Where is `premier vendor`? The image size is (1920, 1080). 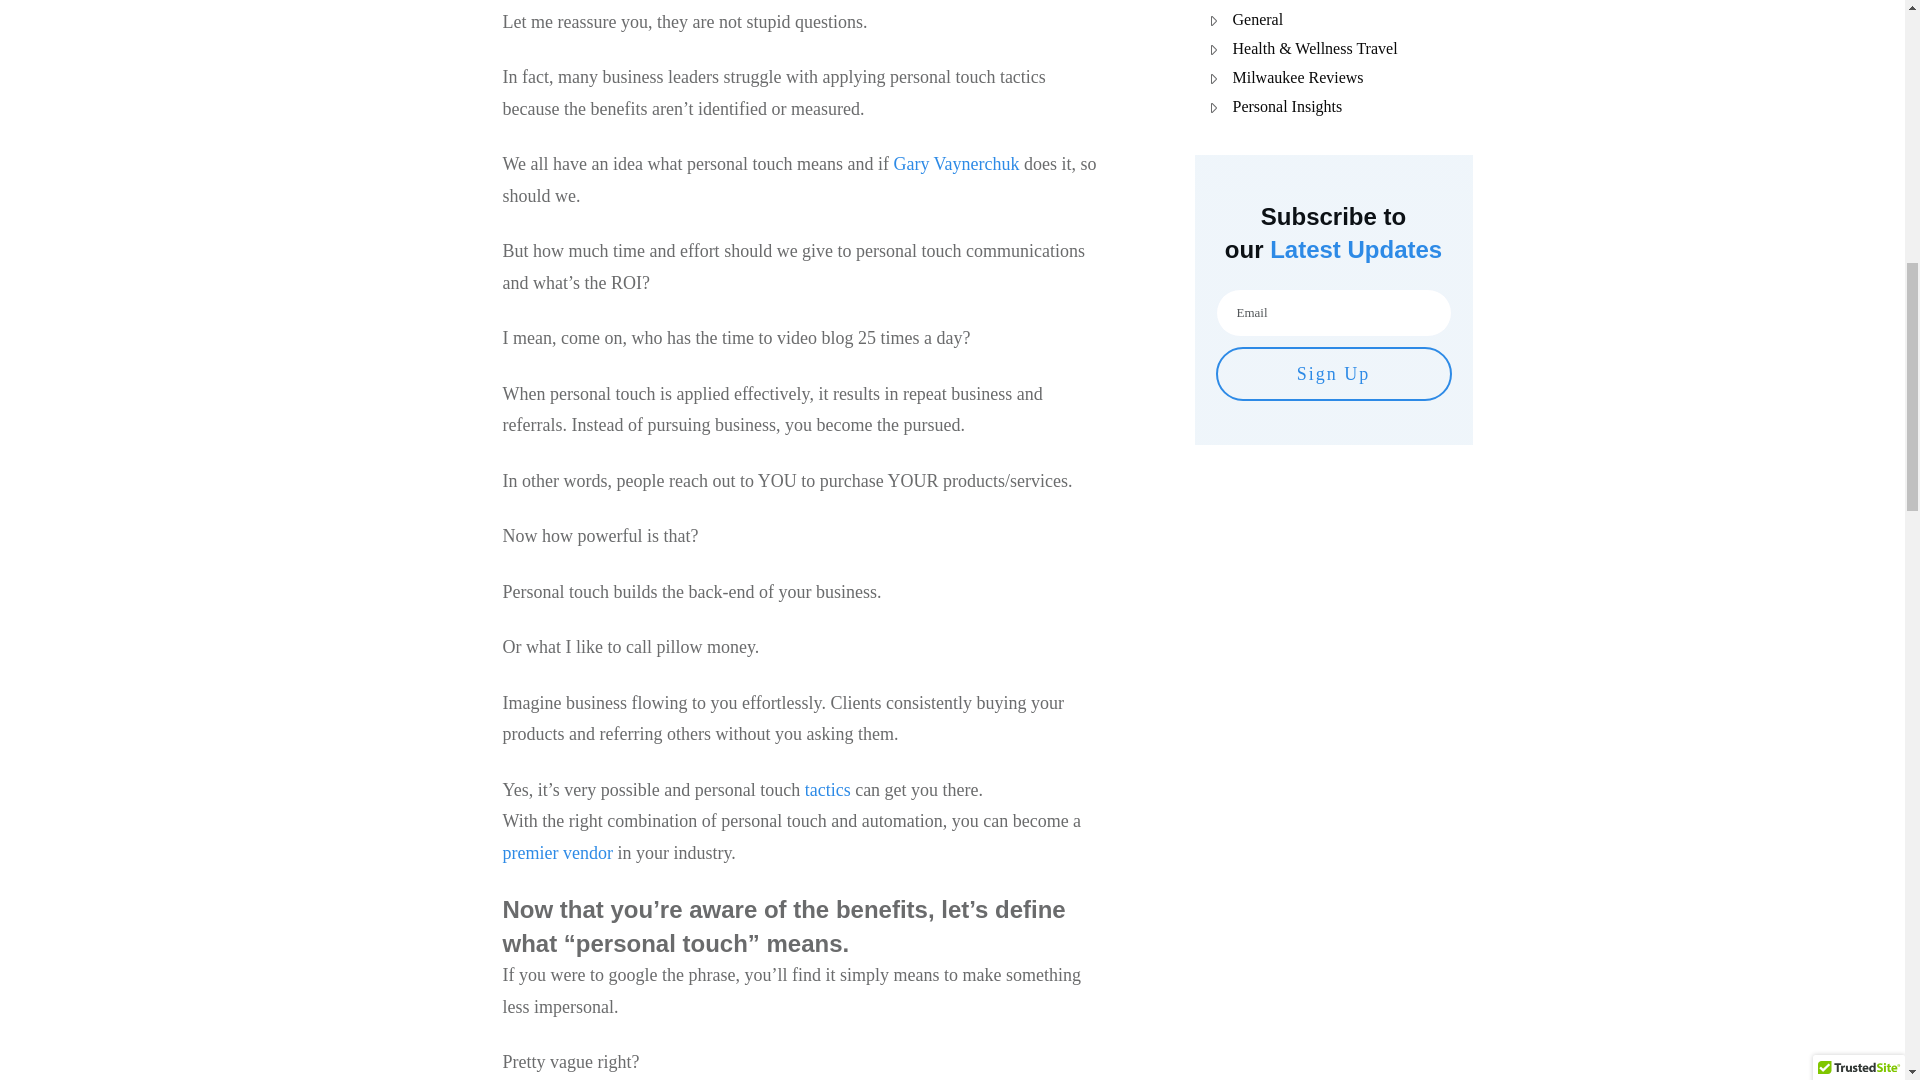 premier vendor is located at coordinates (556, 852).